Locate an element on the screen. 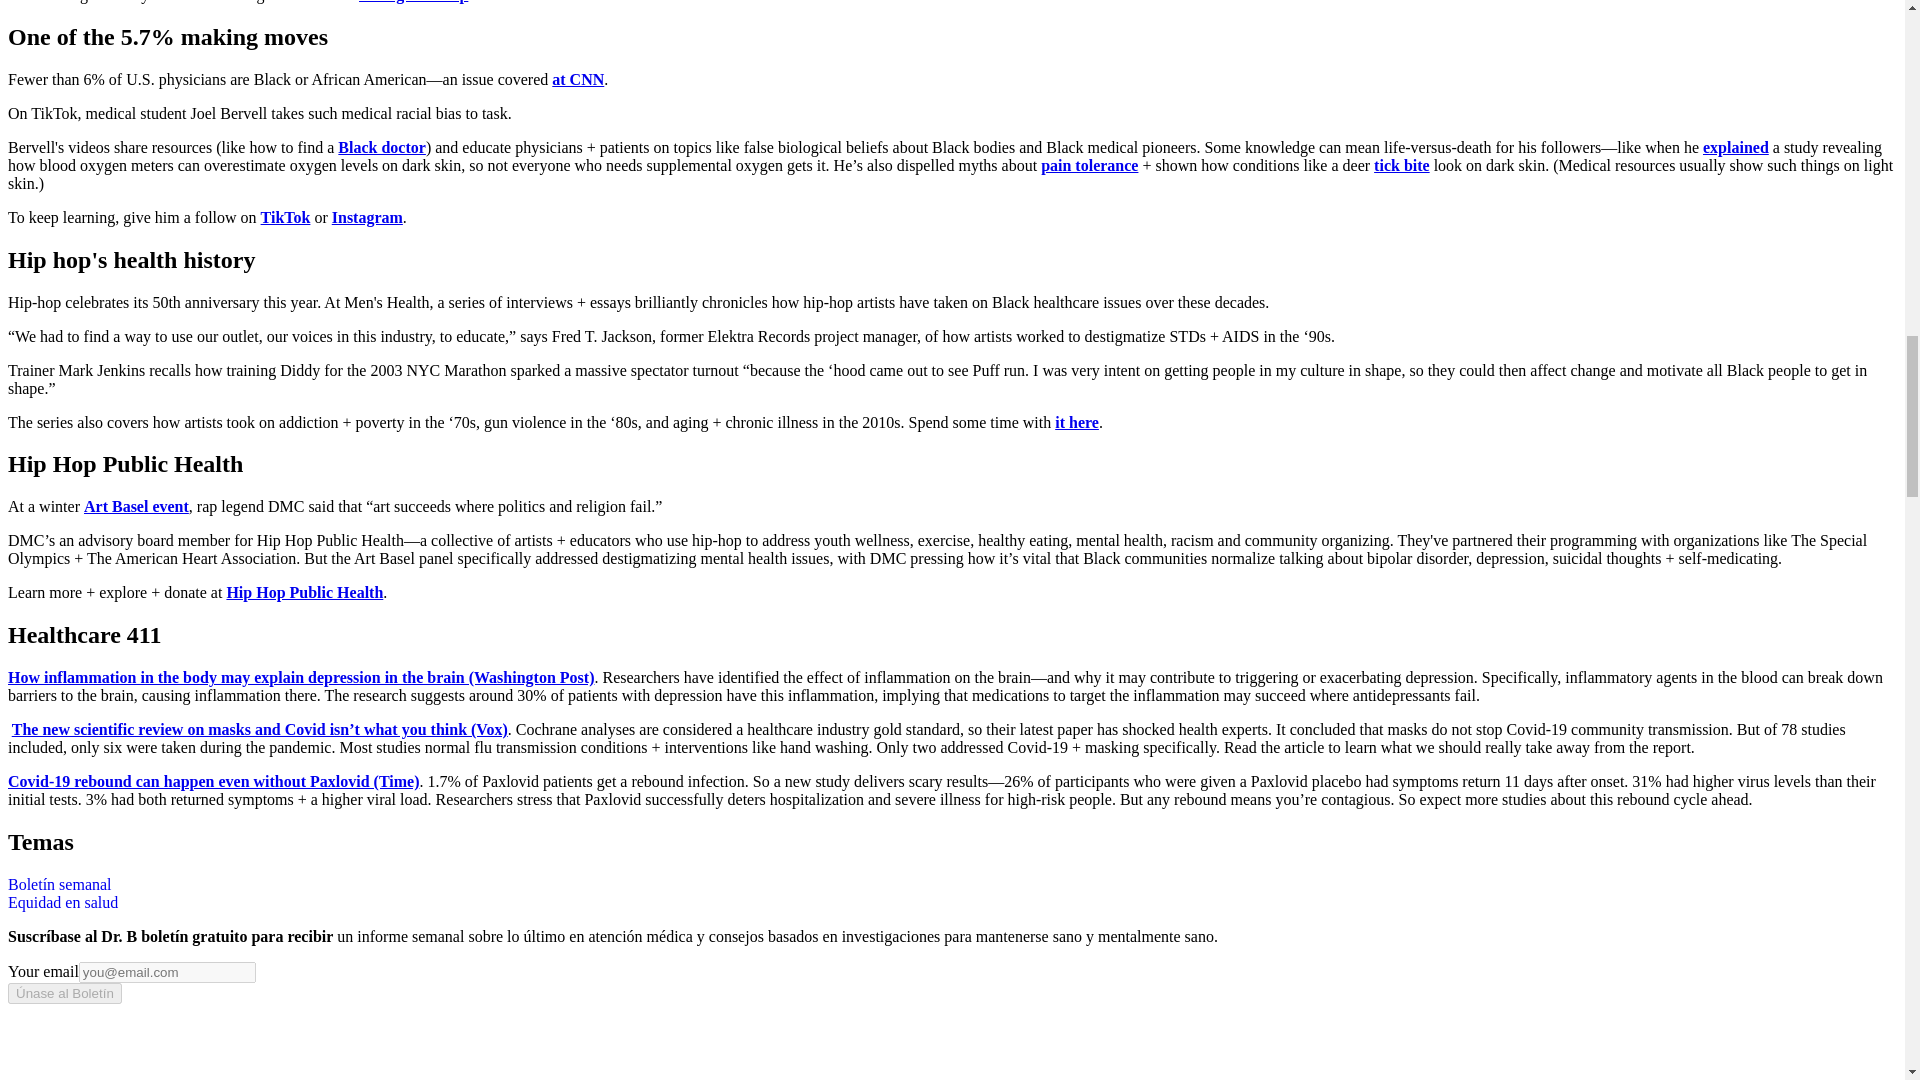  pain tolerance is located at coordinates (1089, 164).